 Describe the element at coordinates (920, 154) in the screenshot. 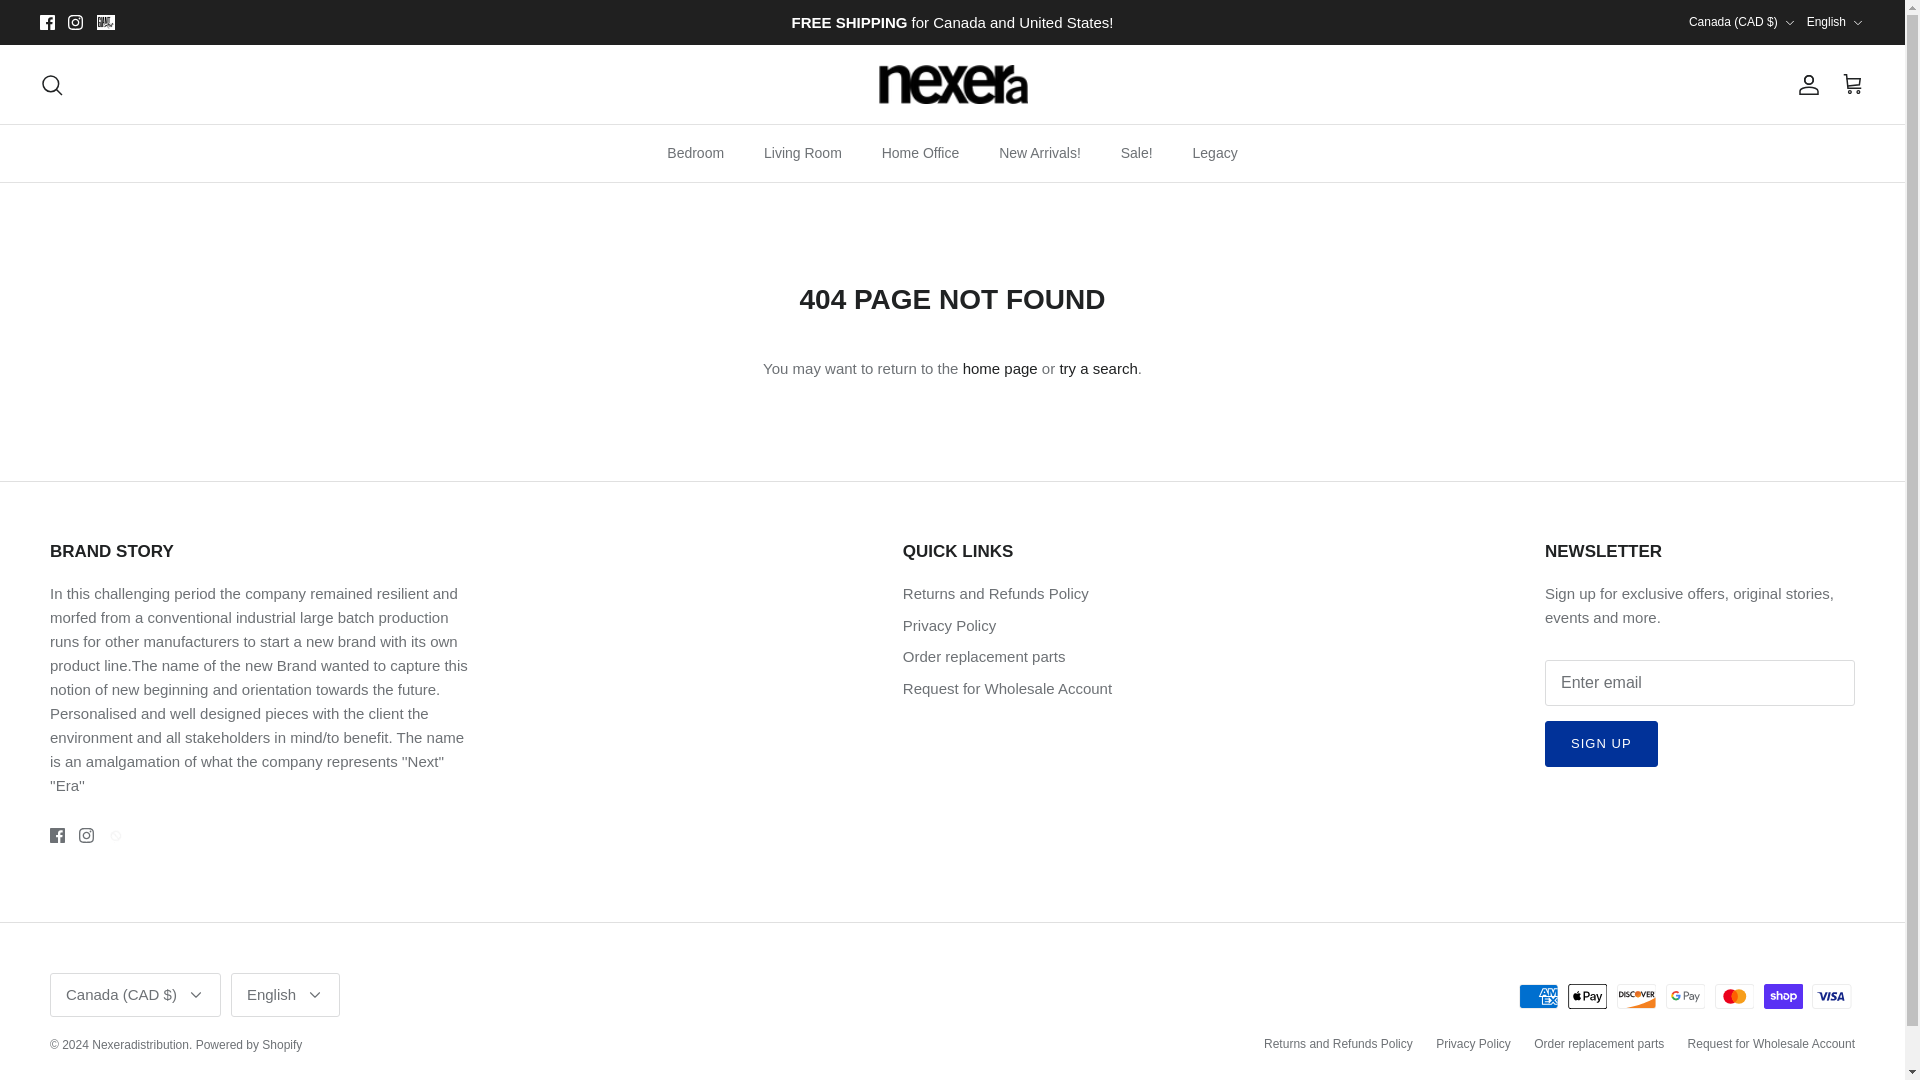

I see `Home Office` at that location.